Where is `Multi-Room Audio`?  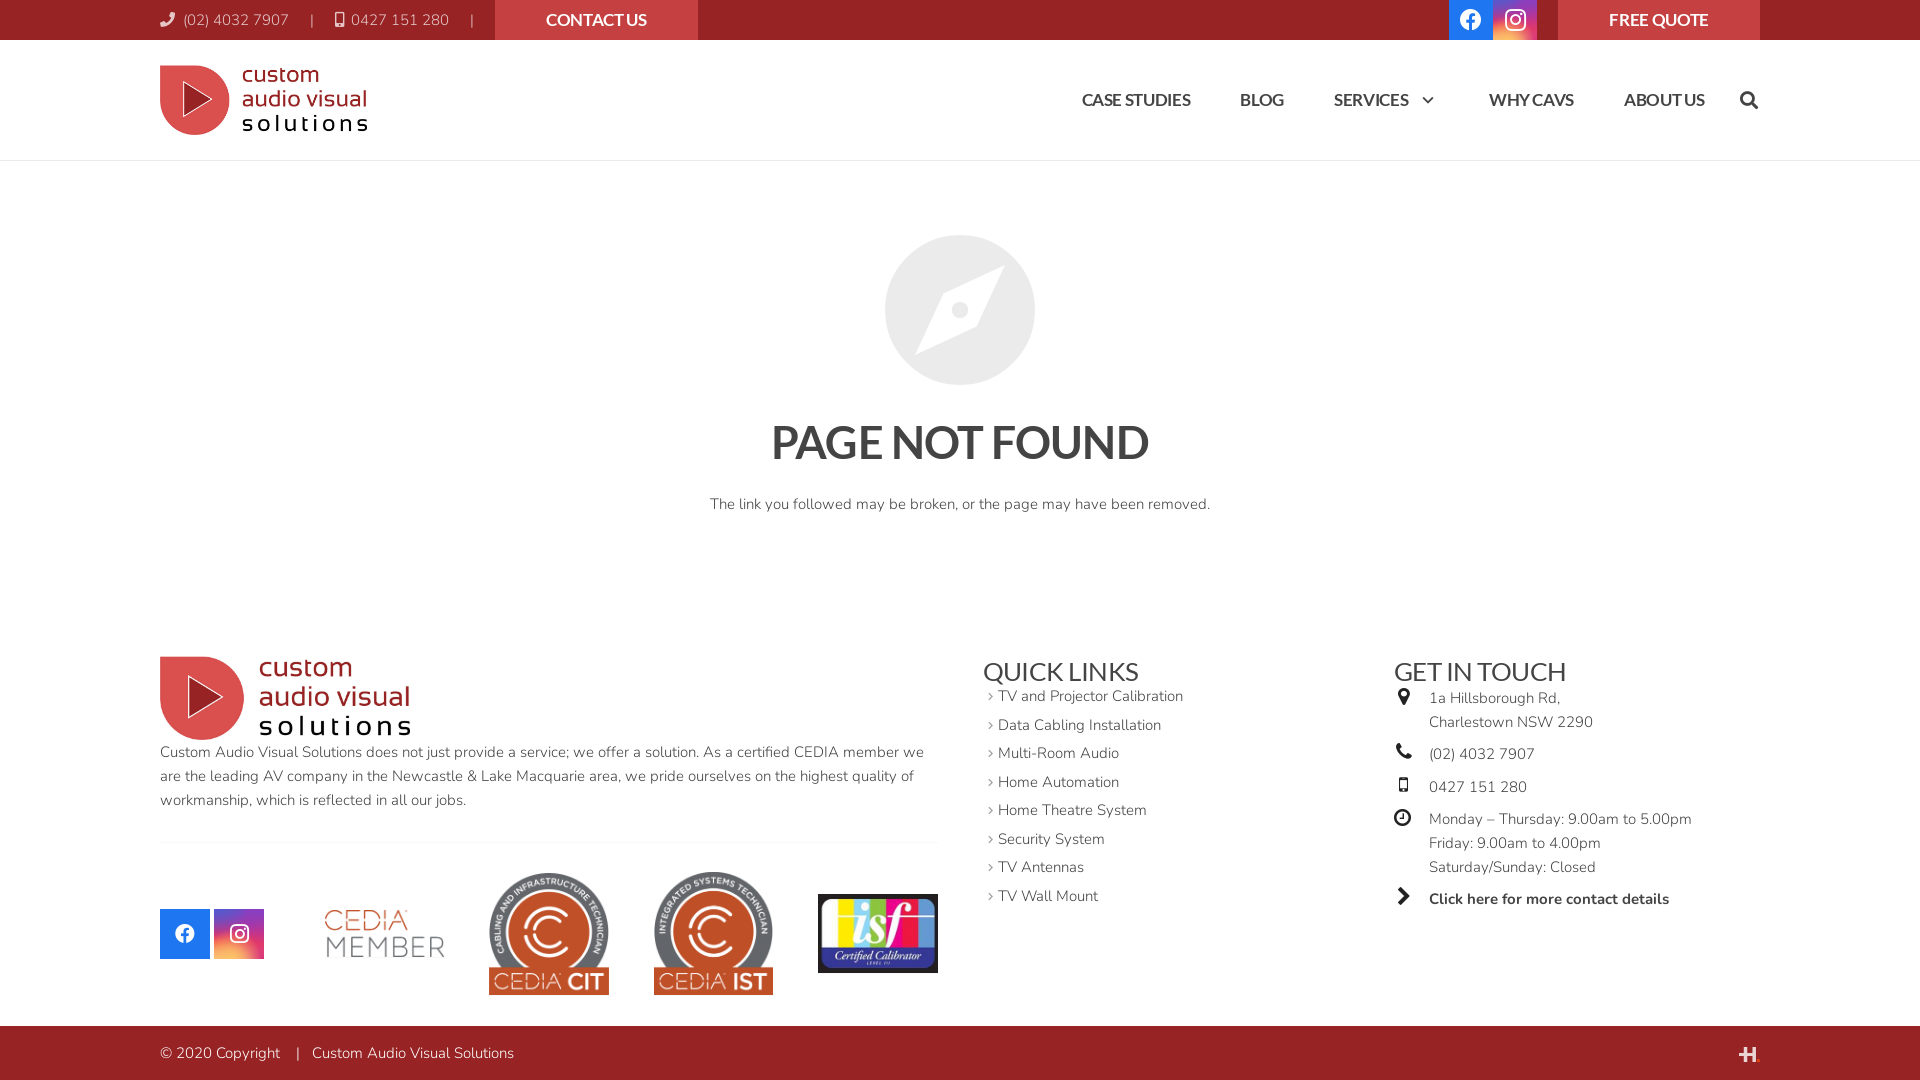 Multi-Room Audio is located at coordinates (1058, 754).